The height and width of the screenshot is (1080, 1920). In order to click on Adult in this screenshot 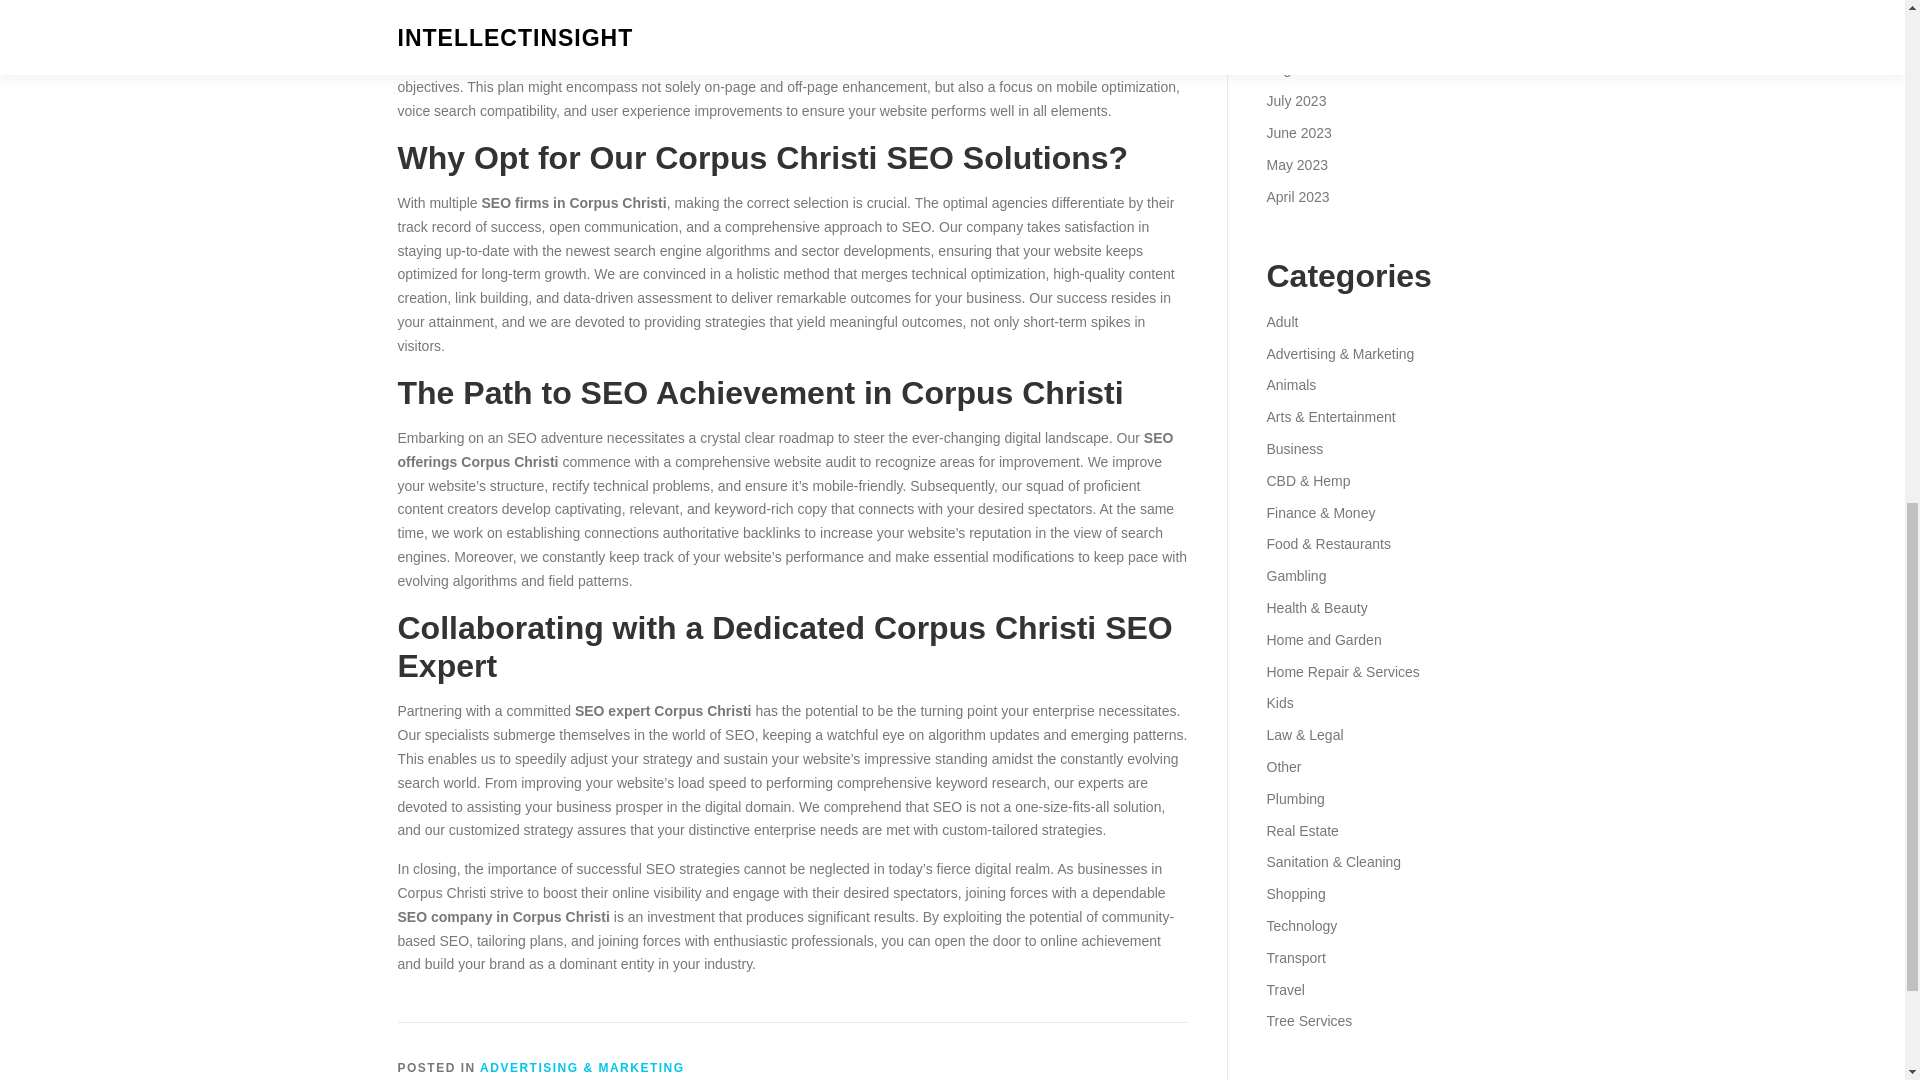, I will do `click(1281, 322)`.